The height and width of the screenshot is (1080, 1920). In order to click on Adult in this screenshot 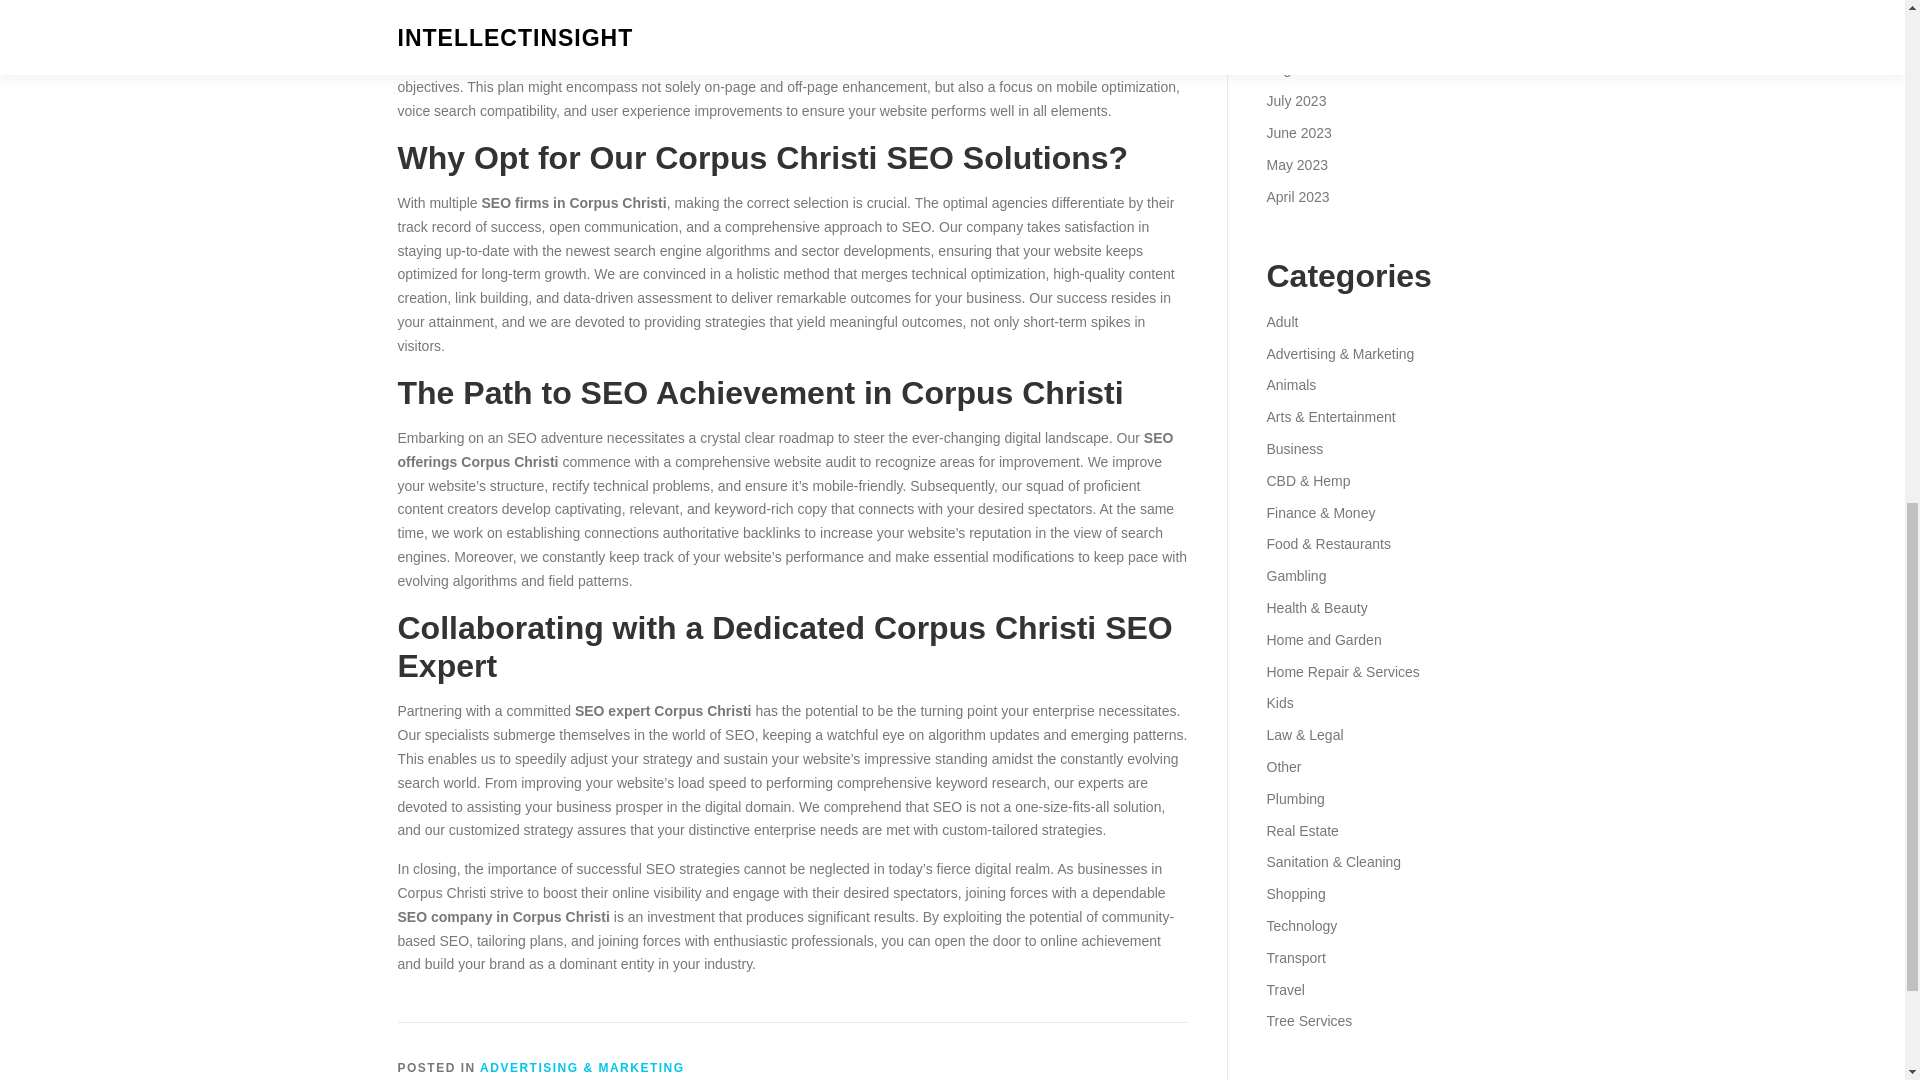, I will do `click(1281, 322)`.